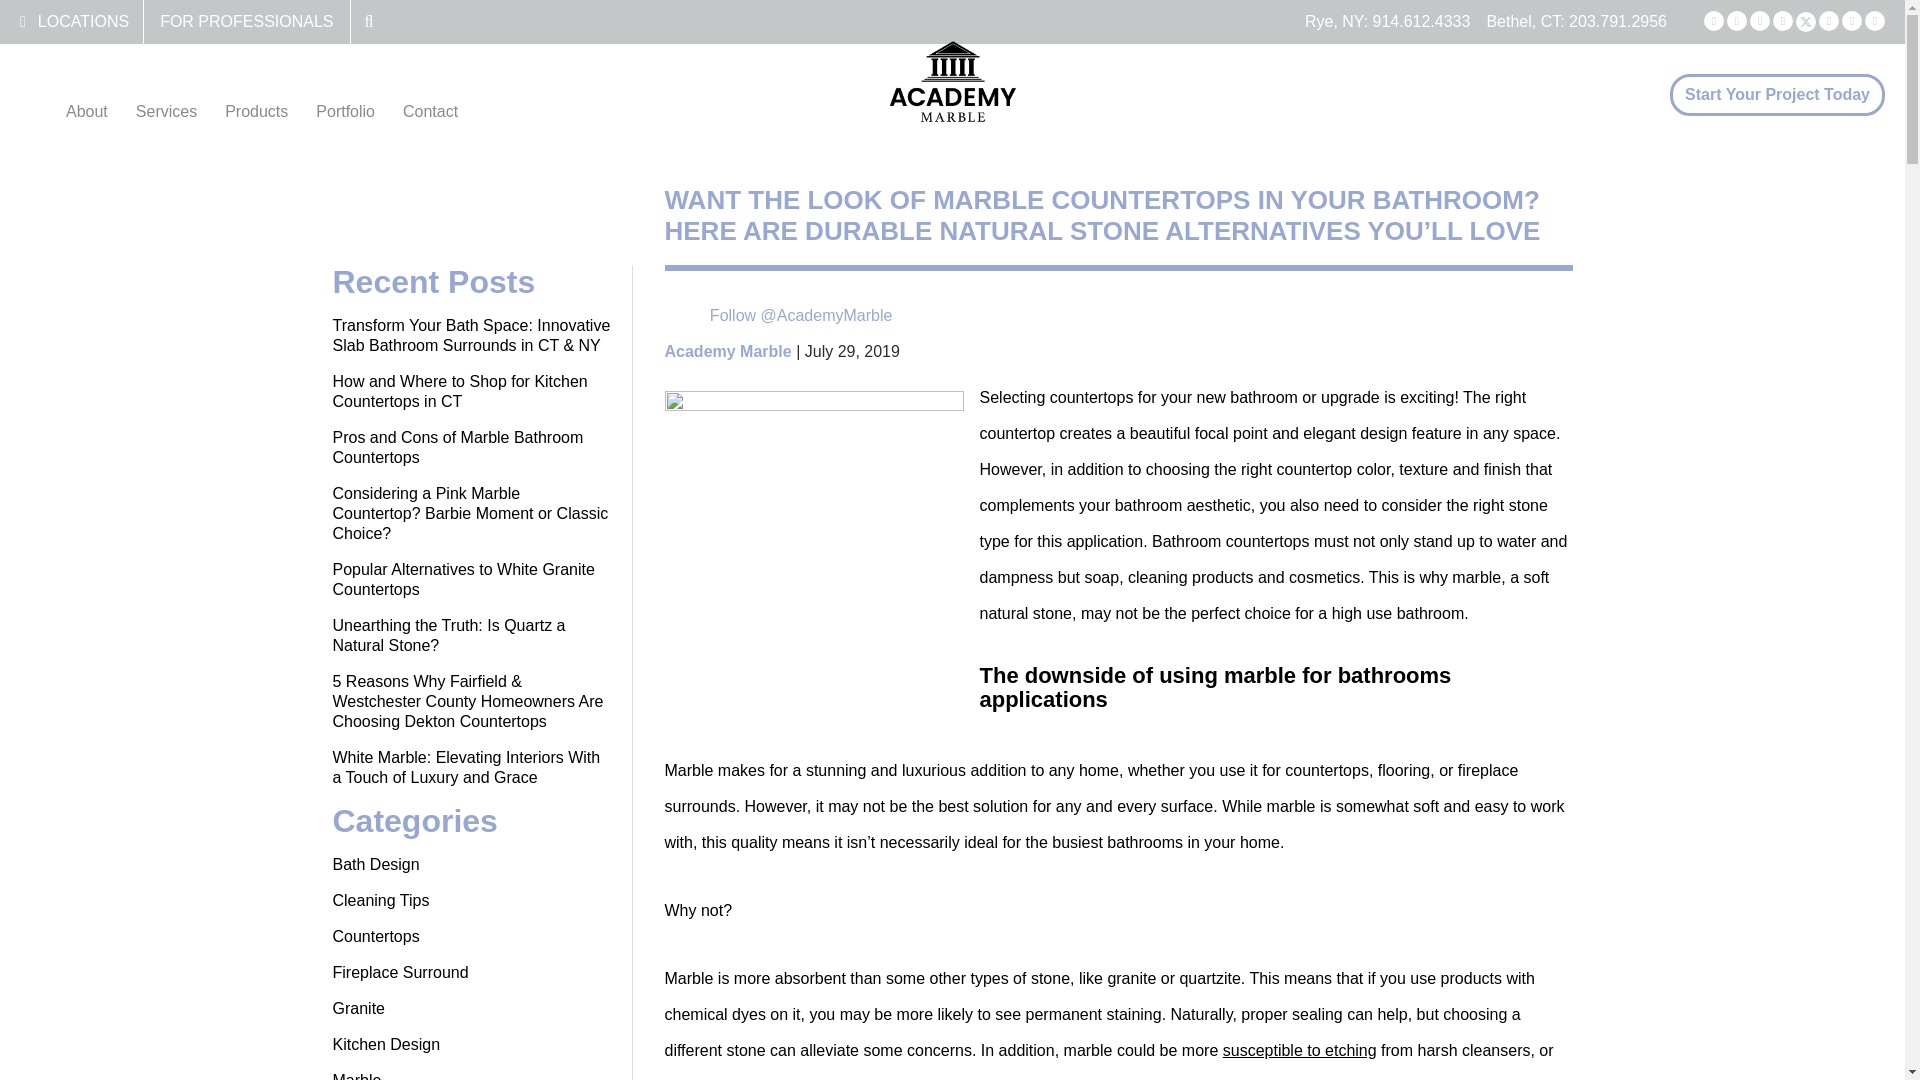  Describe the element at coordinates (1421, 21) in the screenshot. I see `914.612.4333` at that location.